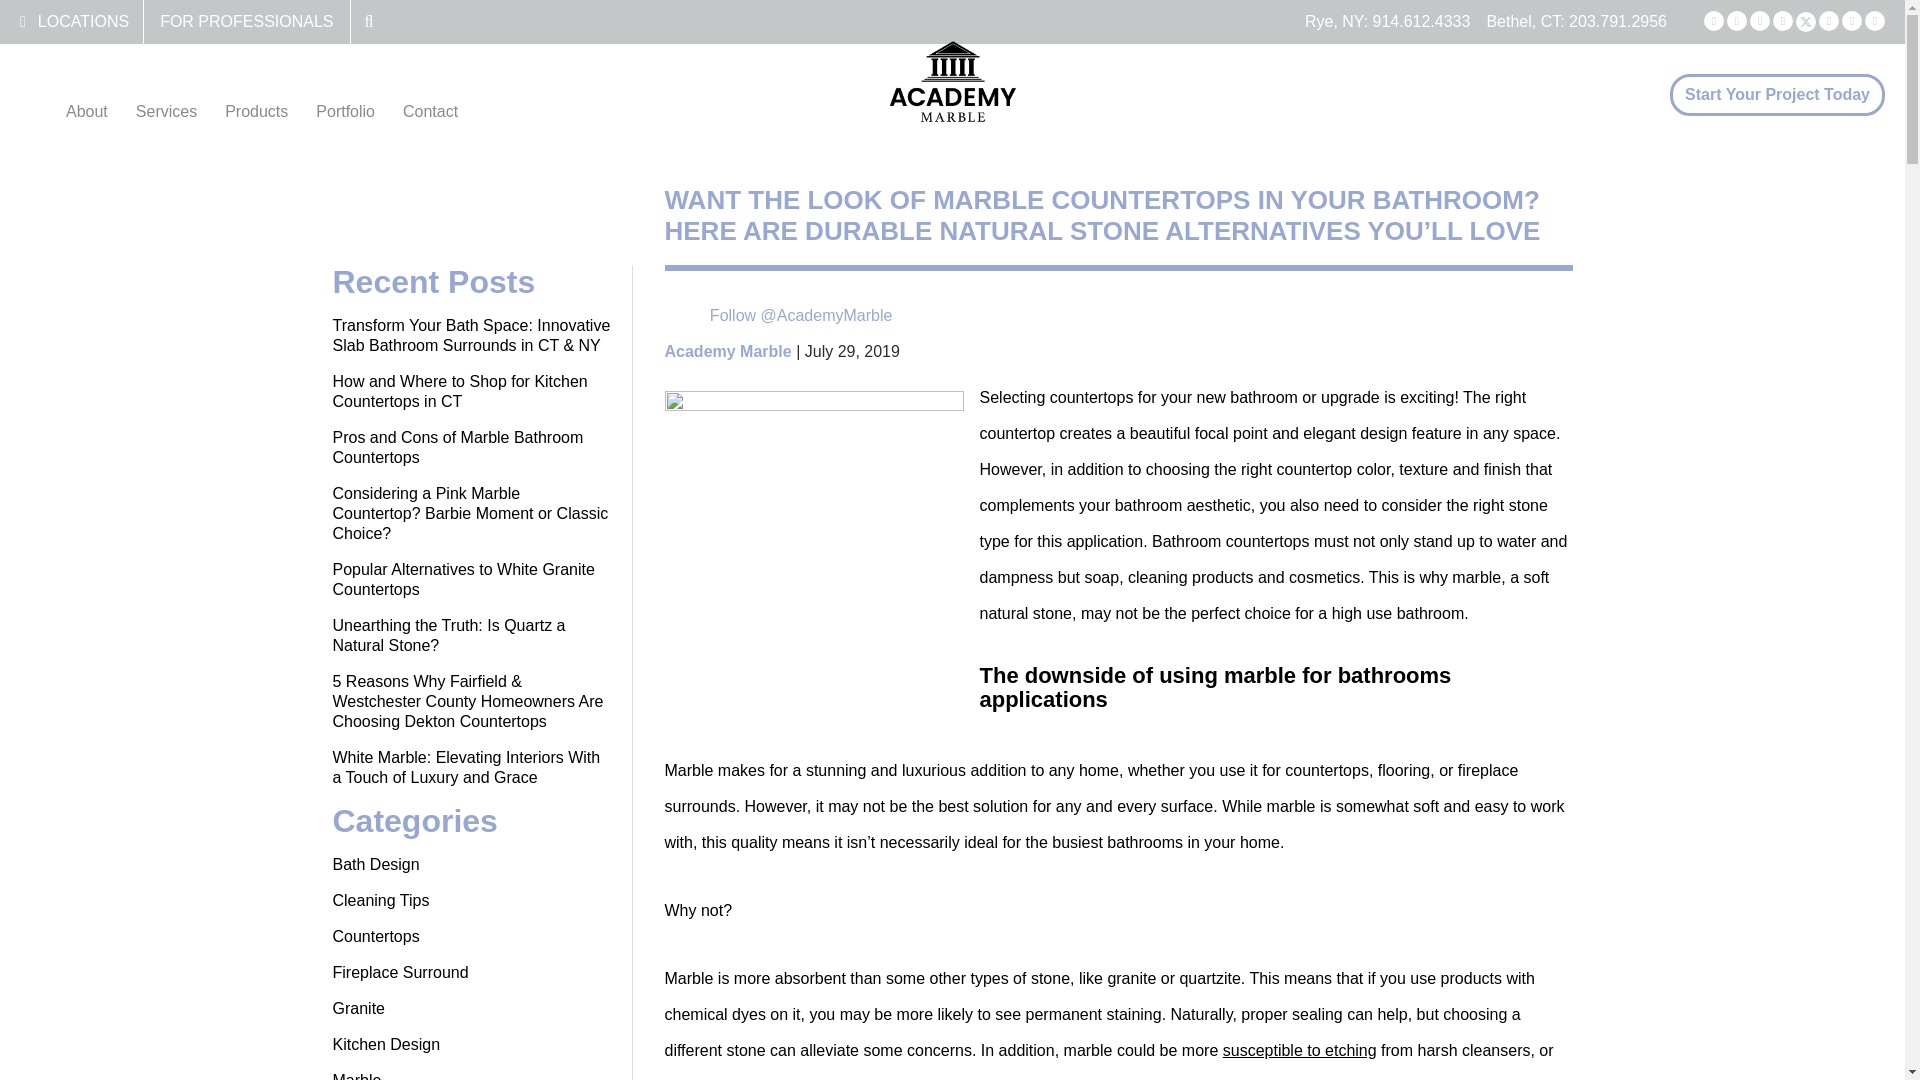  Describe the element at coordinates (1421, 21) in the screenshot. I see `914.612.4333` at that location.